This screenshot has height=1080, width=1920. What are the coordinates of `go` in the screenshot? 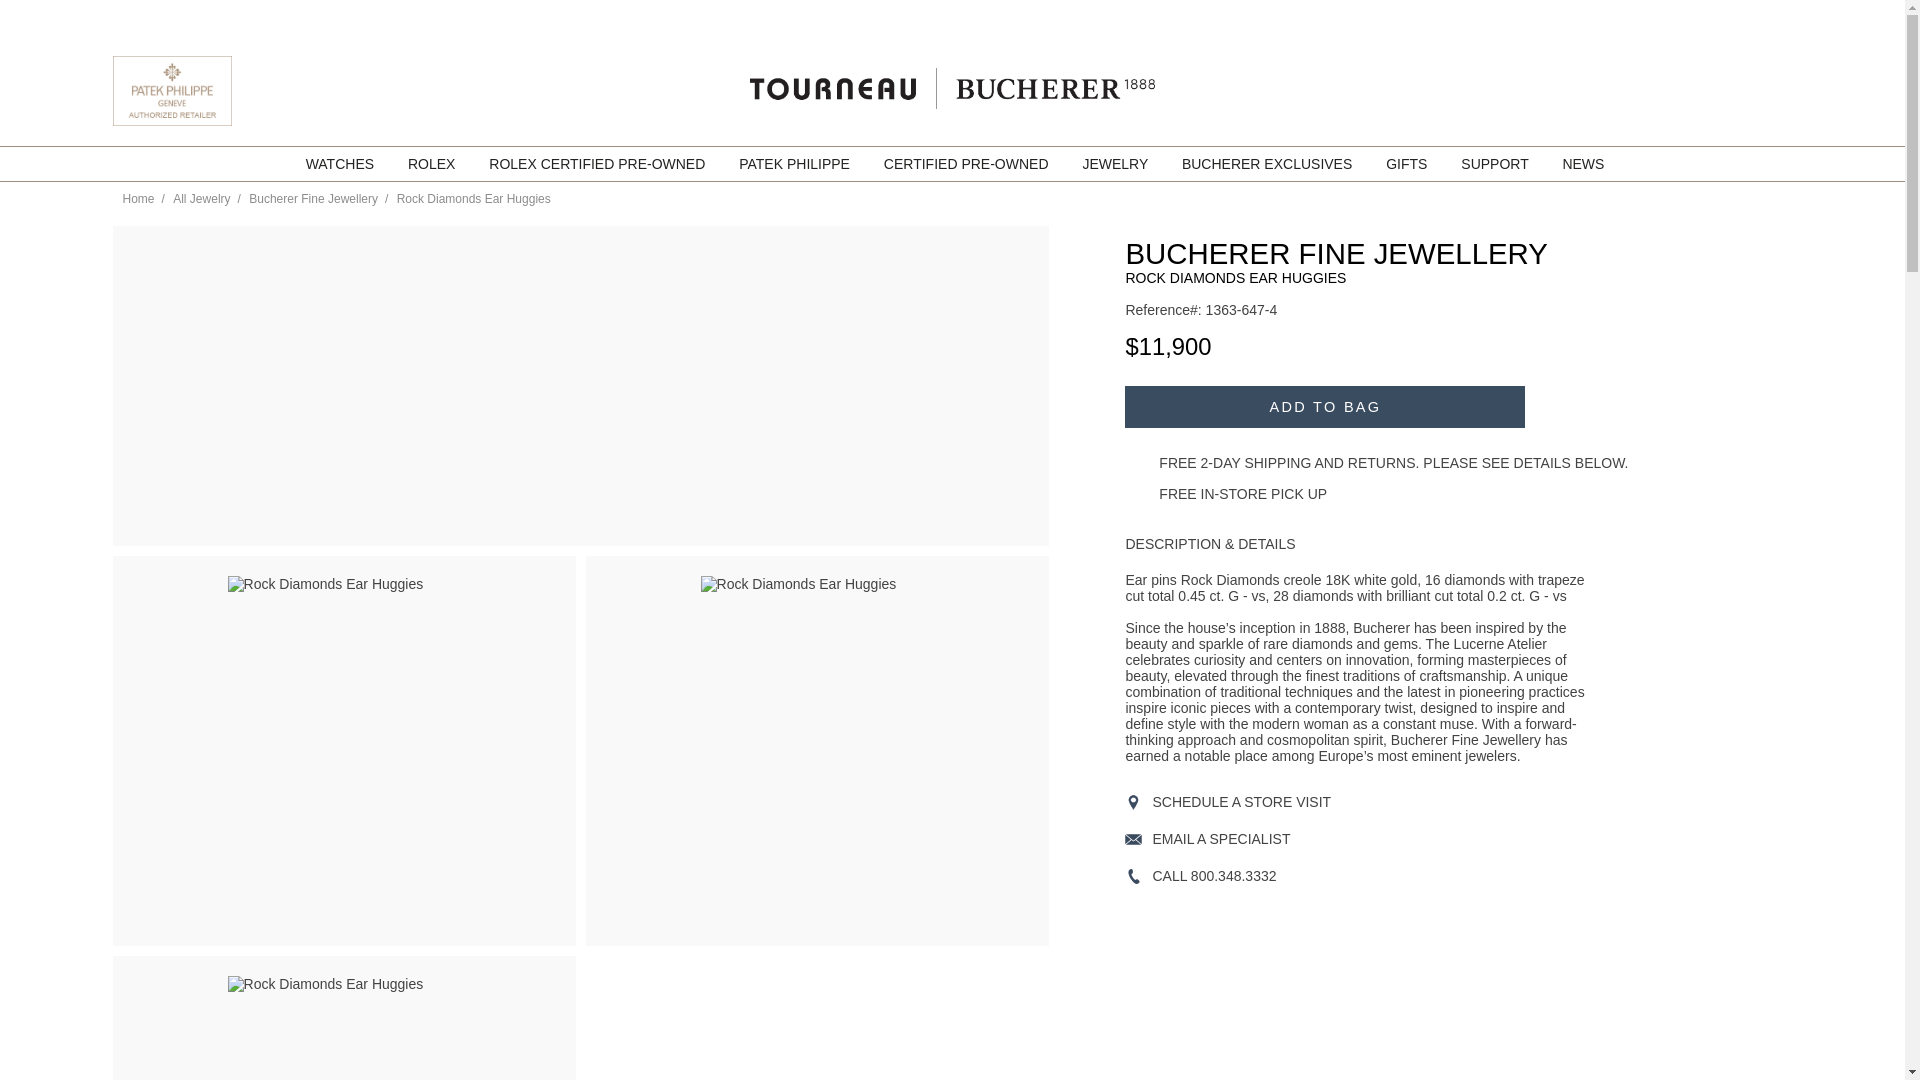 It's located at (1782, 17).